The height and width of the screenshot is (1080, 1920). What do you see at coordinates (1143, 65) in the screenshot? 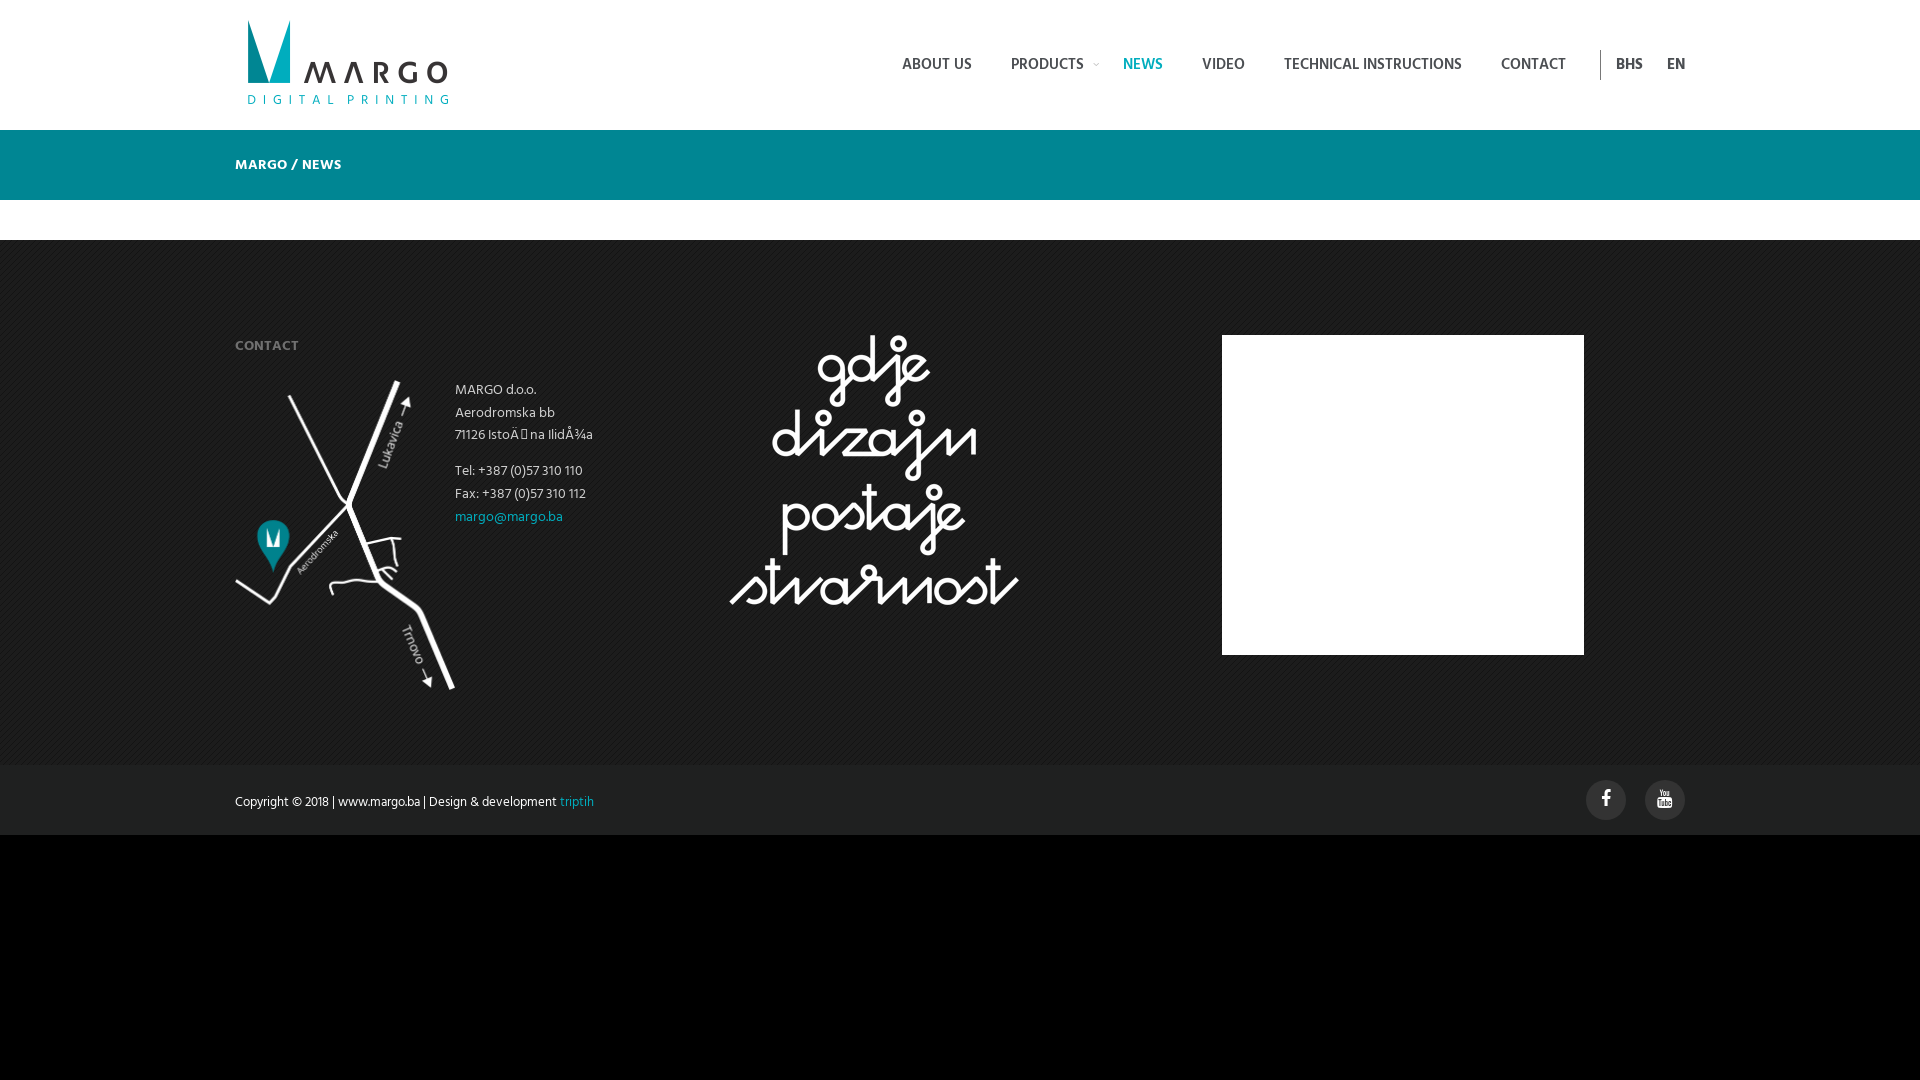
I see `NEWS` at bounding box center [1143, 65].